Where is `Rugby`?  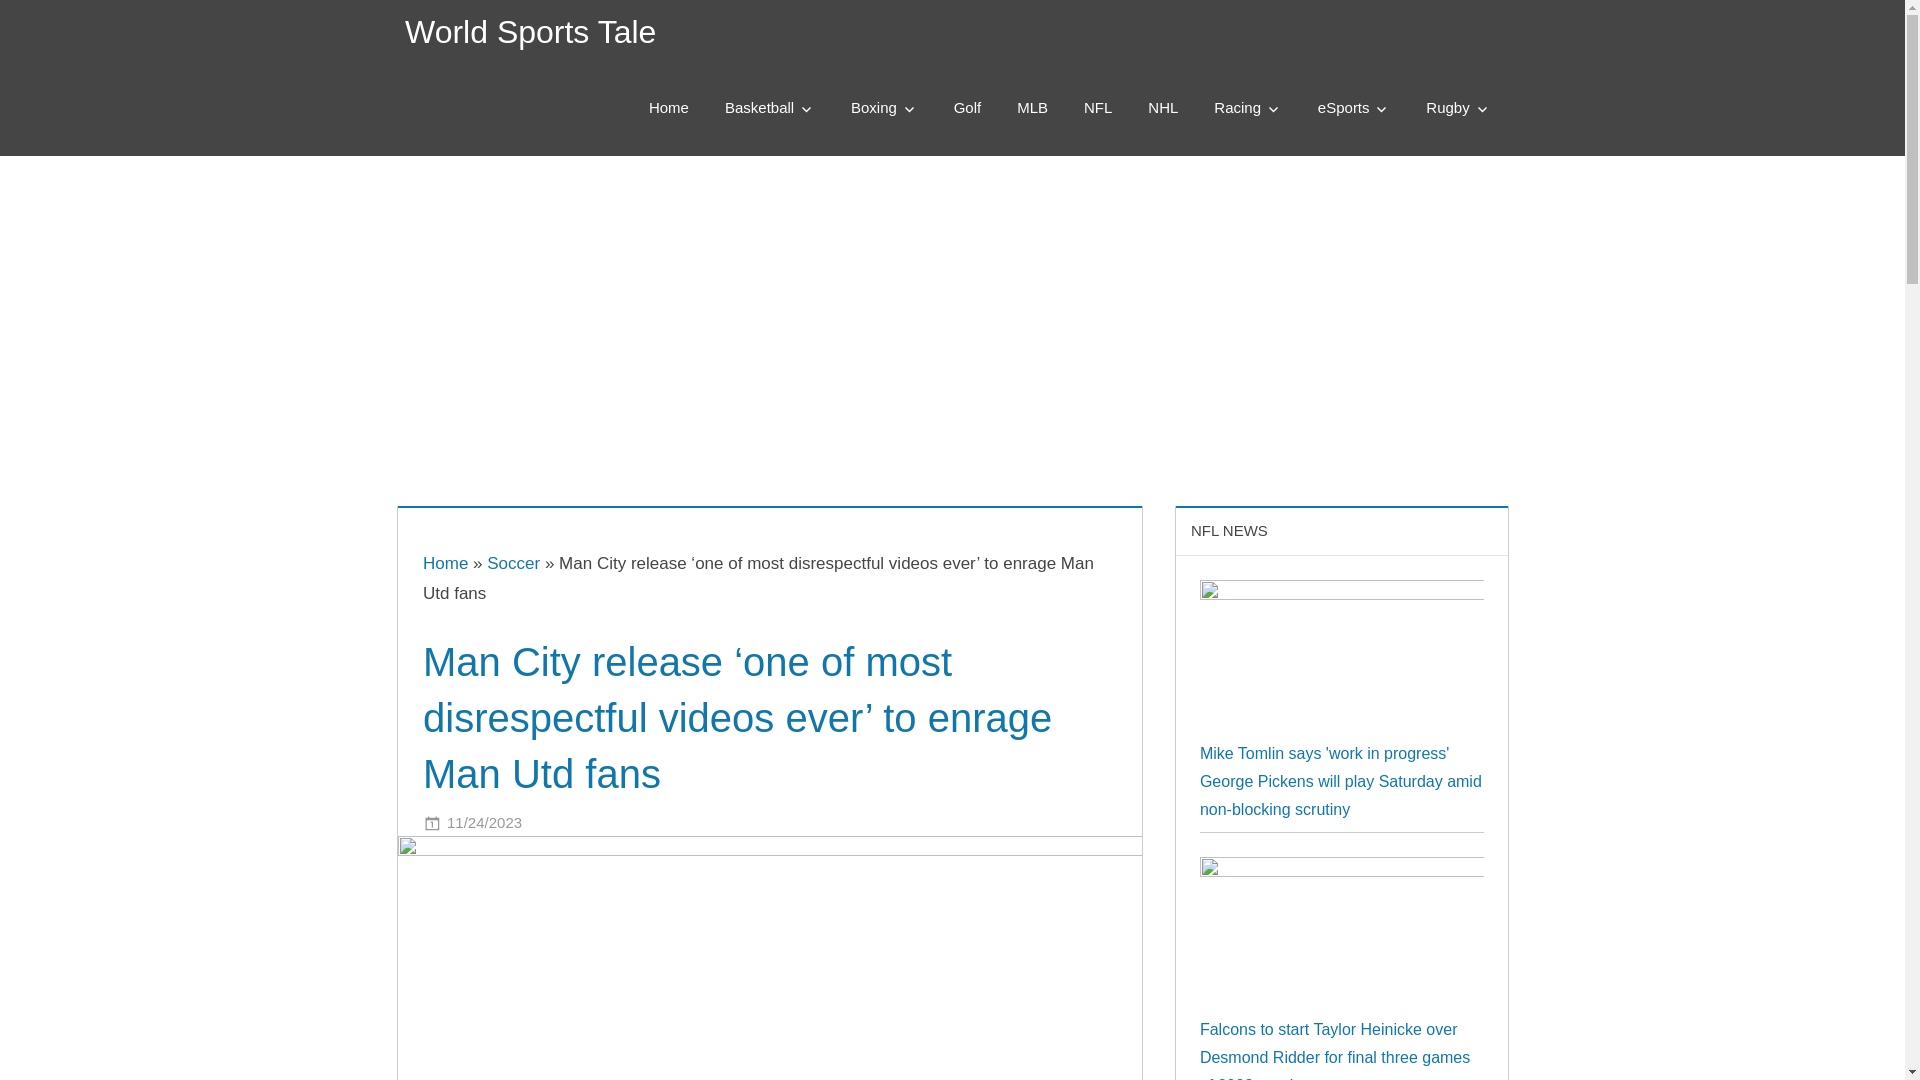
Rugby is located at coordinates (1457, 108).